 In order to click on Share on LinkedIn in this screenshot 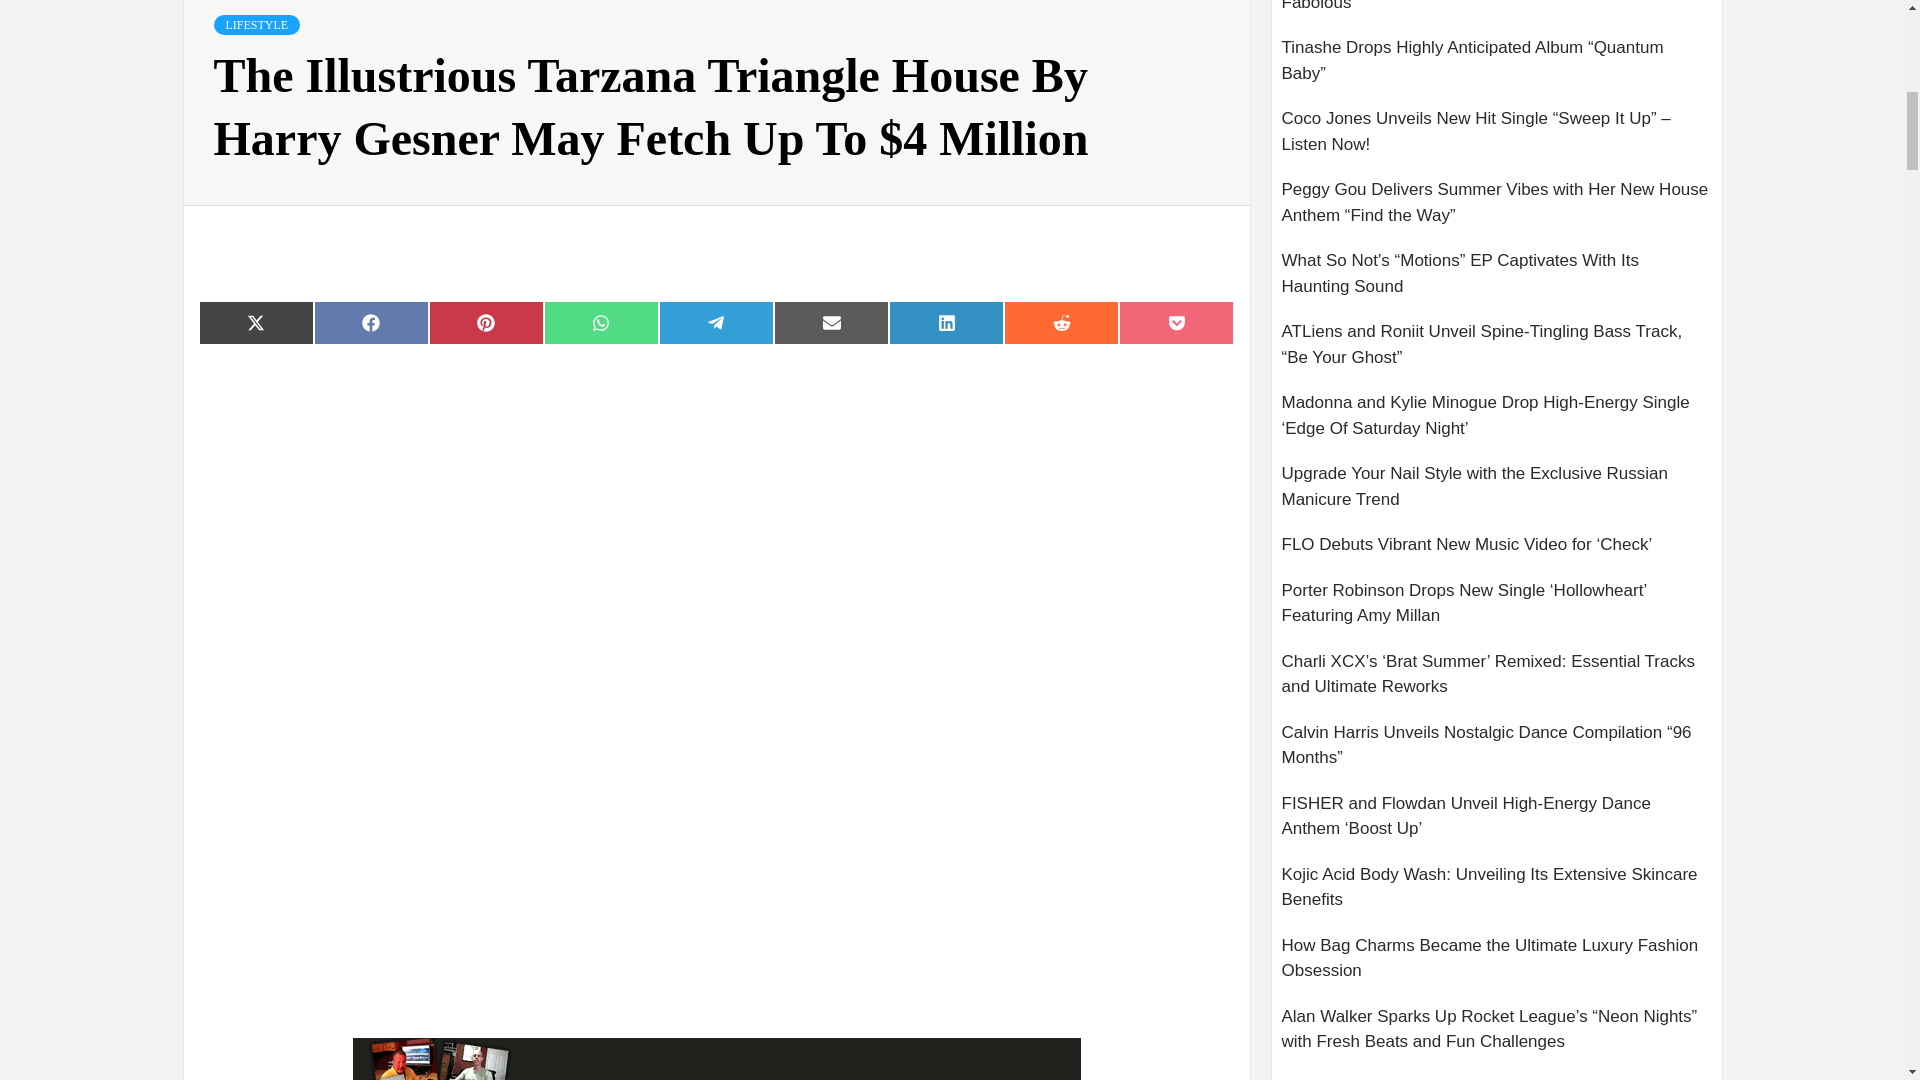, I will do `click(946, 322)`.